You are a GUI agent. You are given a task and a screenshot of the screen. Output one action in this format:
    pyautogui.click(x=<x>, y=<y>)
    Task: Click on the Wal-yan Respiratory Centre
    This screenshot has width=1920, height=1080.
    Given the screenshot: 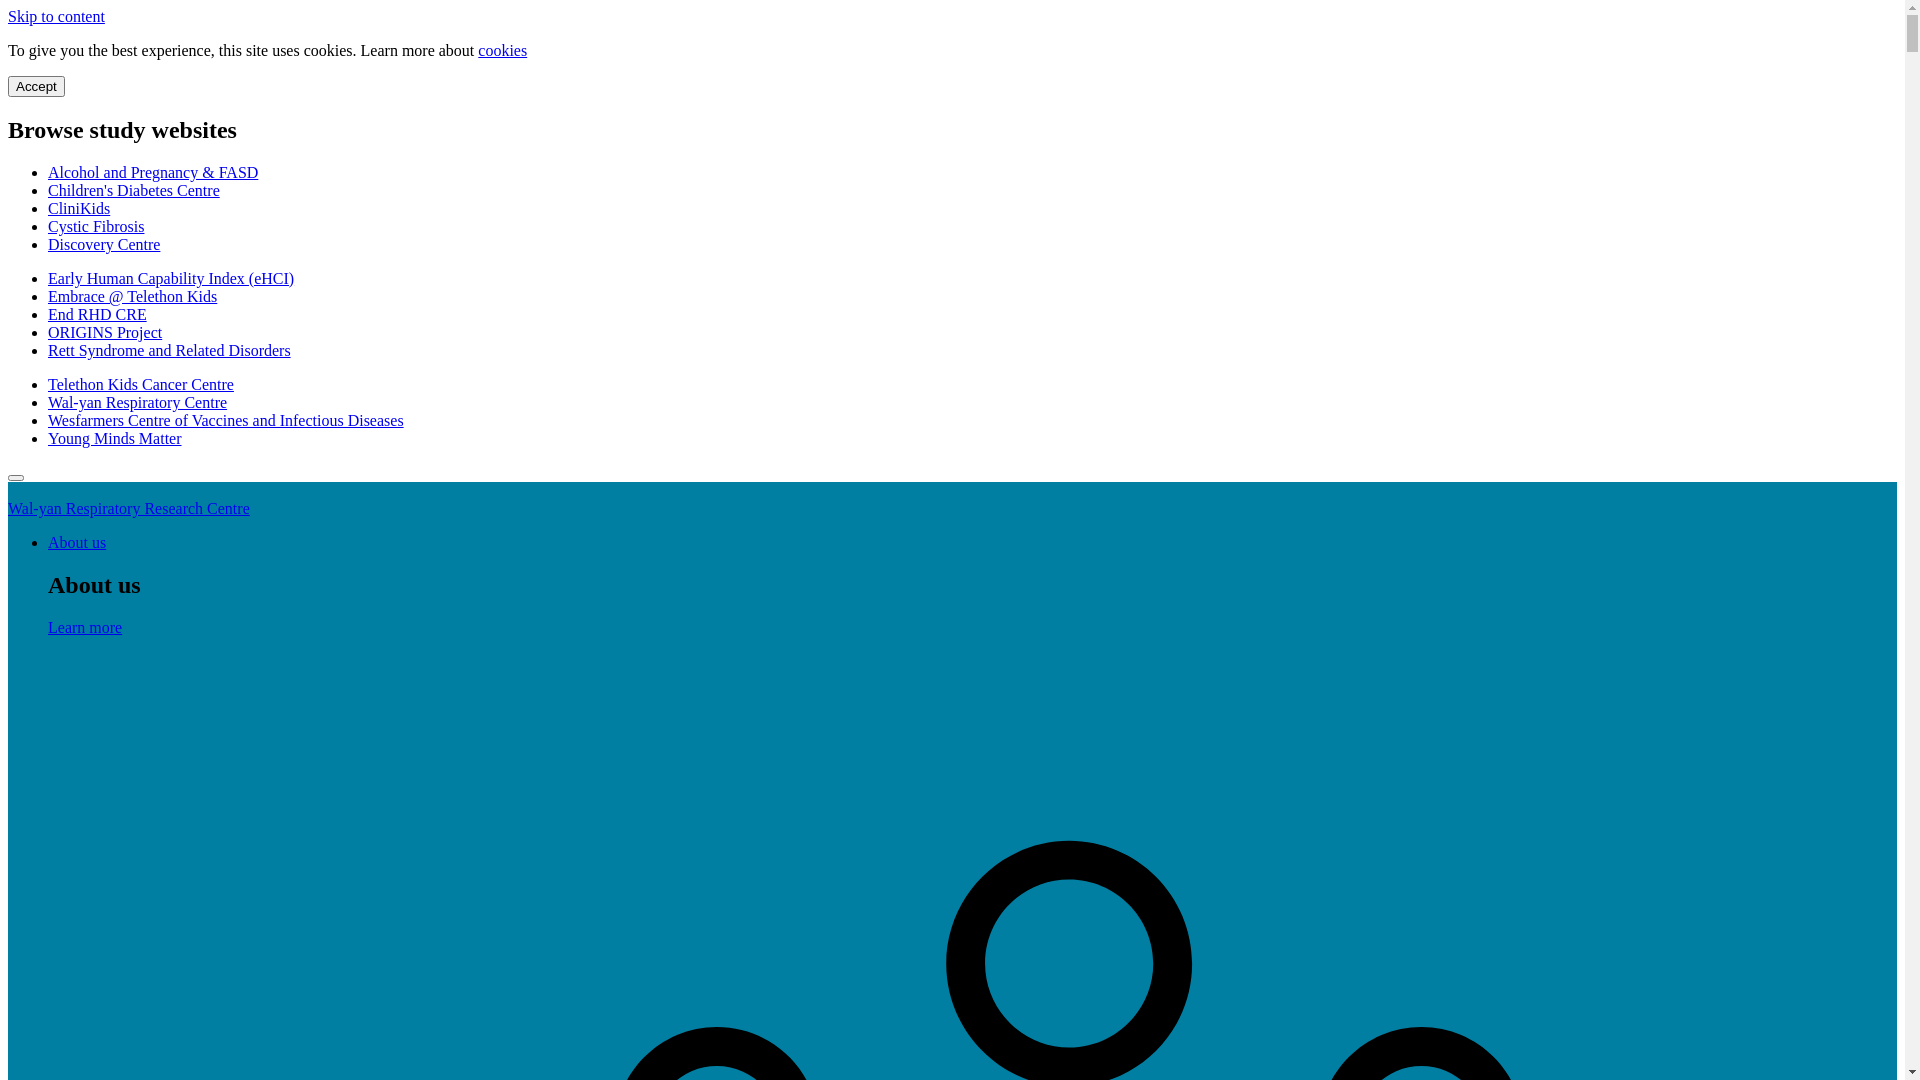 What is the action you would take?
    pyautogui.click(x=138, y=402)
    